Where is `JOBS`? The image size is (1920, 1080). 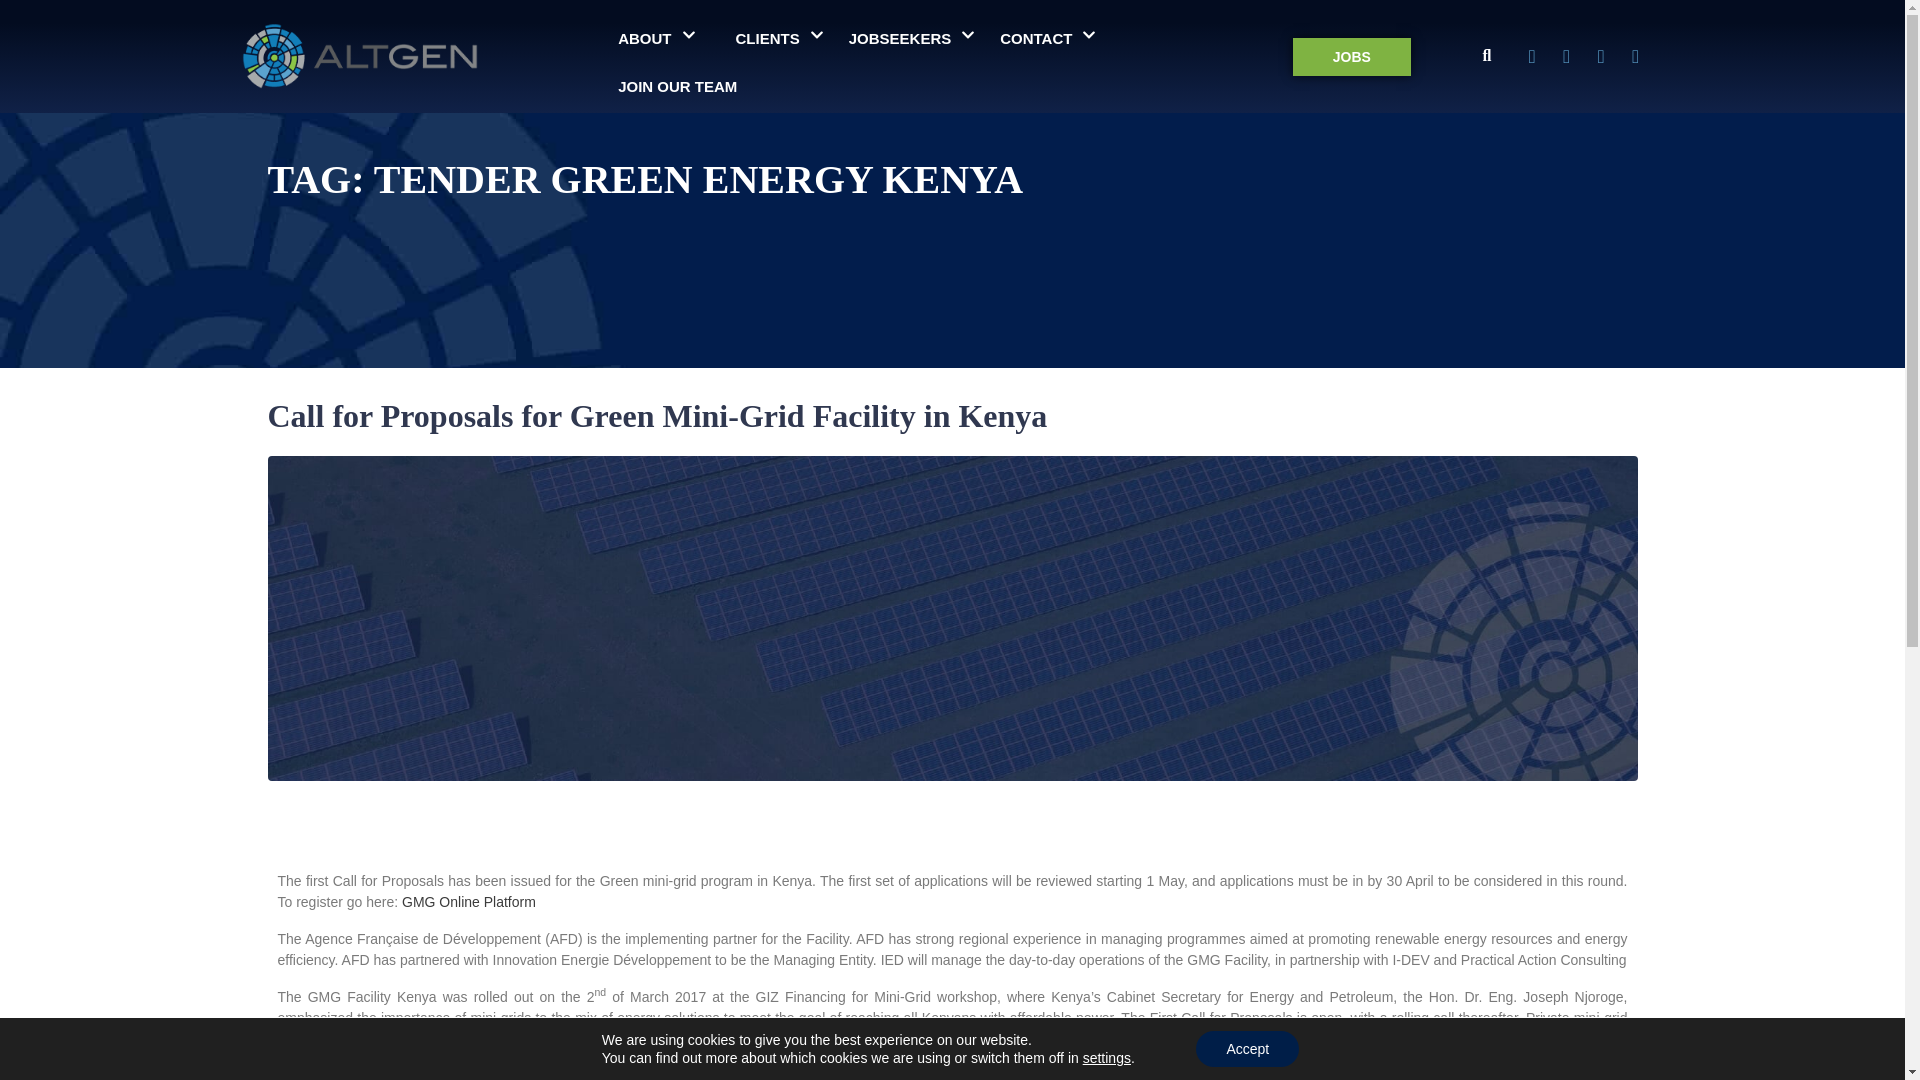 JOBS is located at coordinates (1352, 56).